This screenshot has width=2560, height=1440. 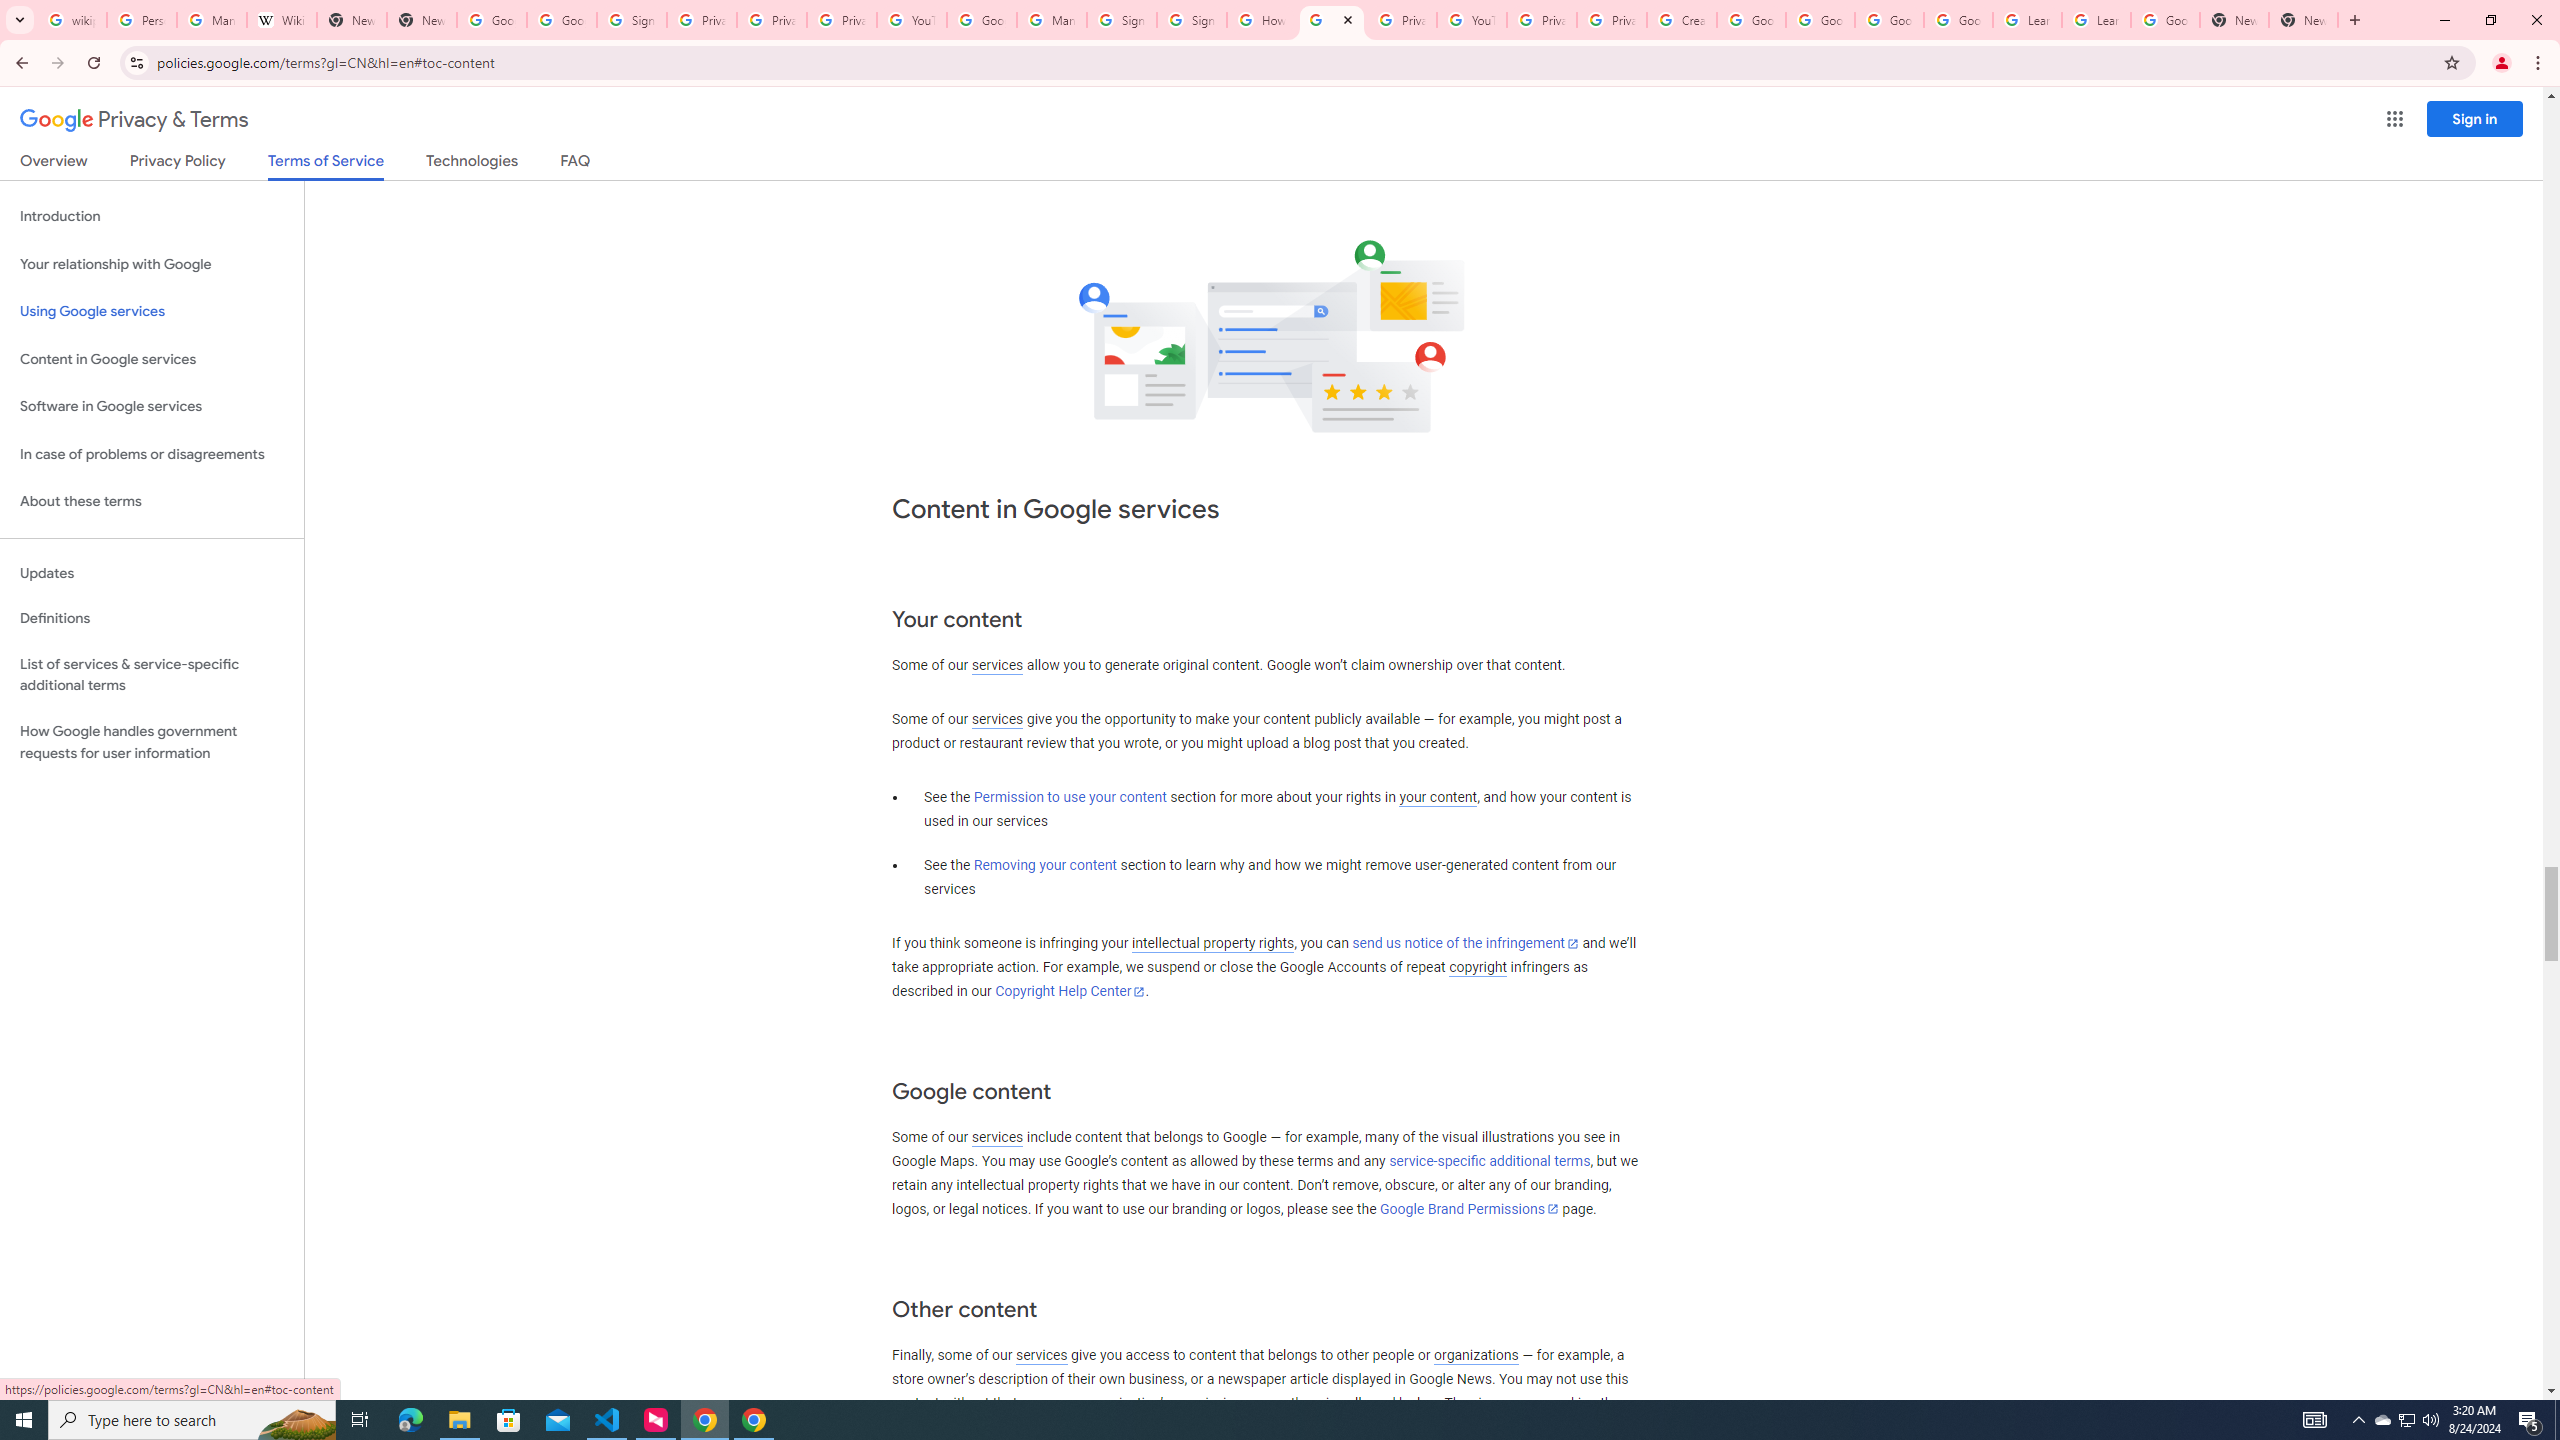 I want to click on New Tab, so click(x=2234, y=20).